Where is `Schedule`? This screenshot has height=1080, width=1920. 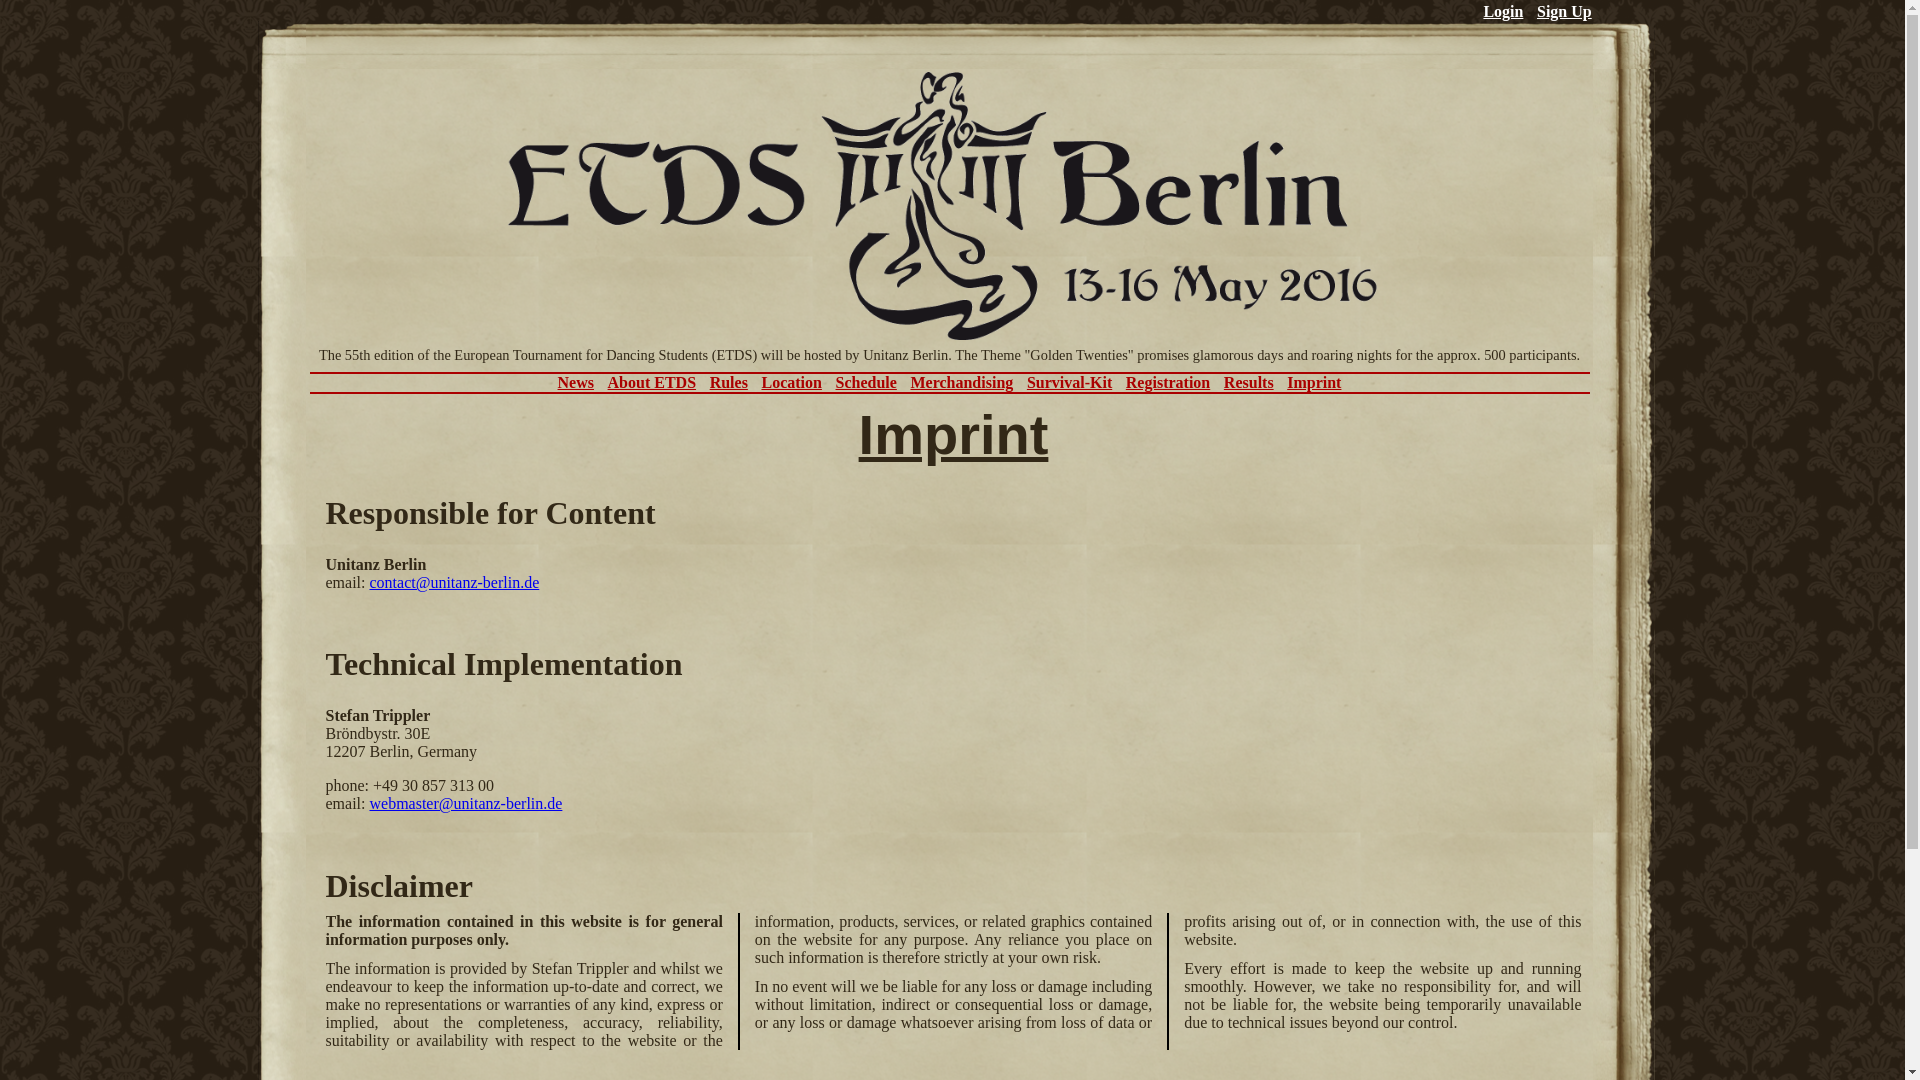 Schedule is located at coordinates (866, 382).